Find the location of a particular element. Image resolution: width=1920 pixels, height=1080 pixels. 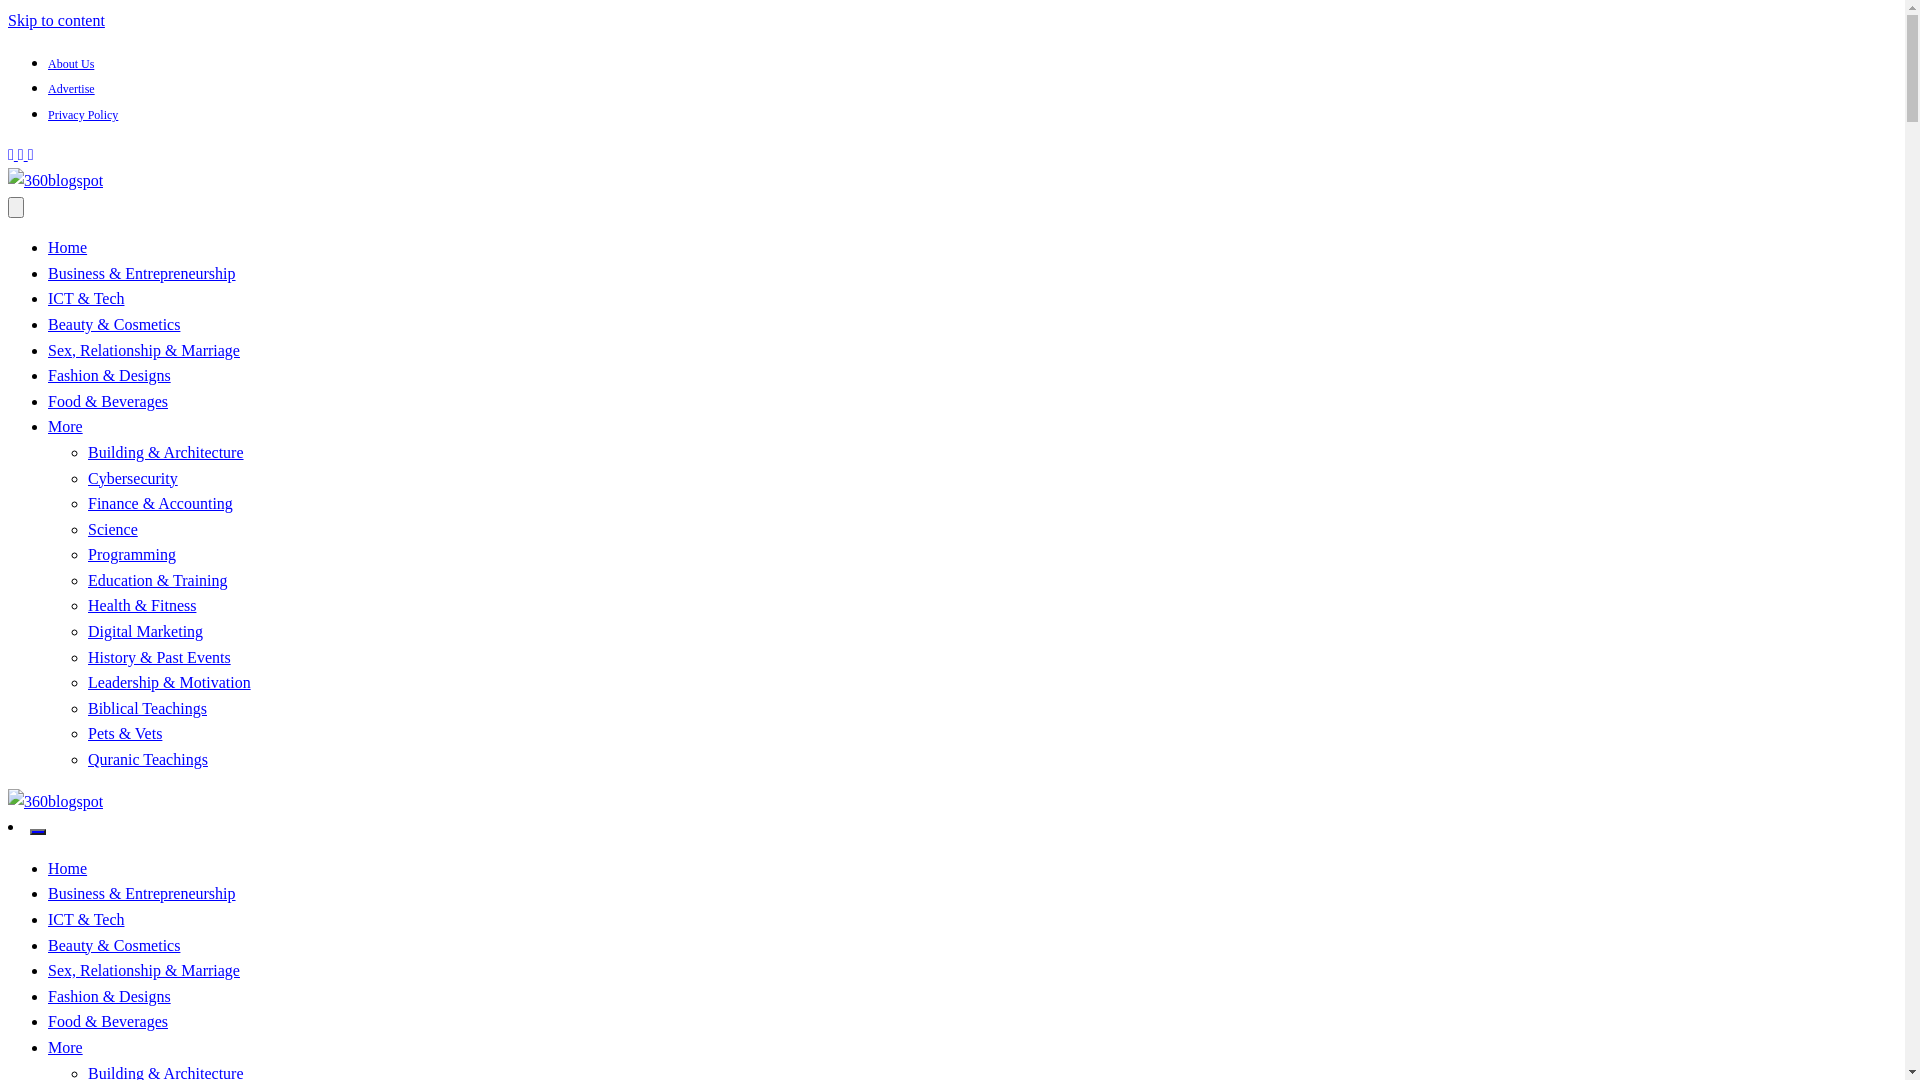

Health & Fitness is located at coordinates (142, 606).